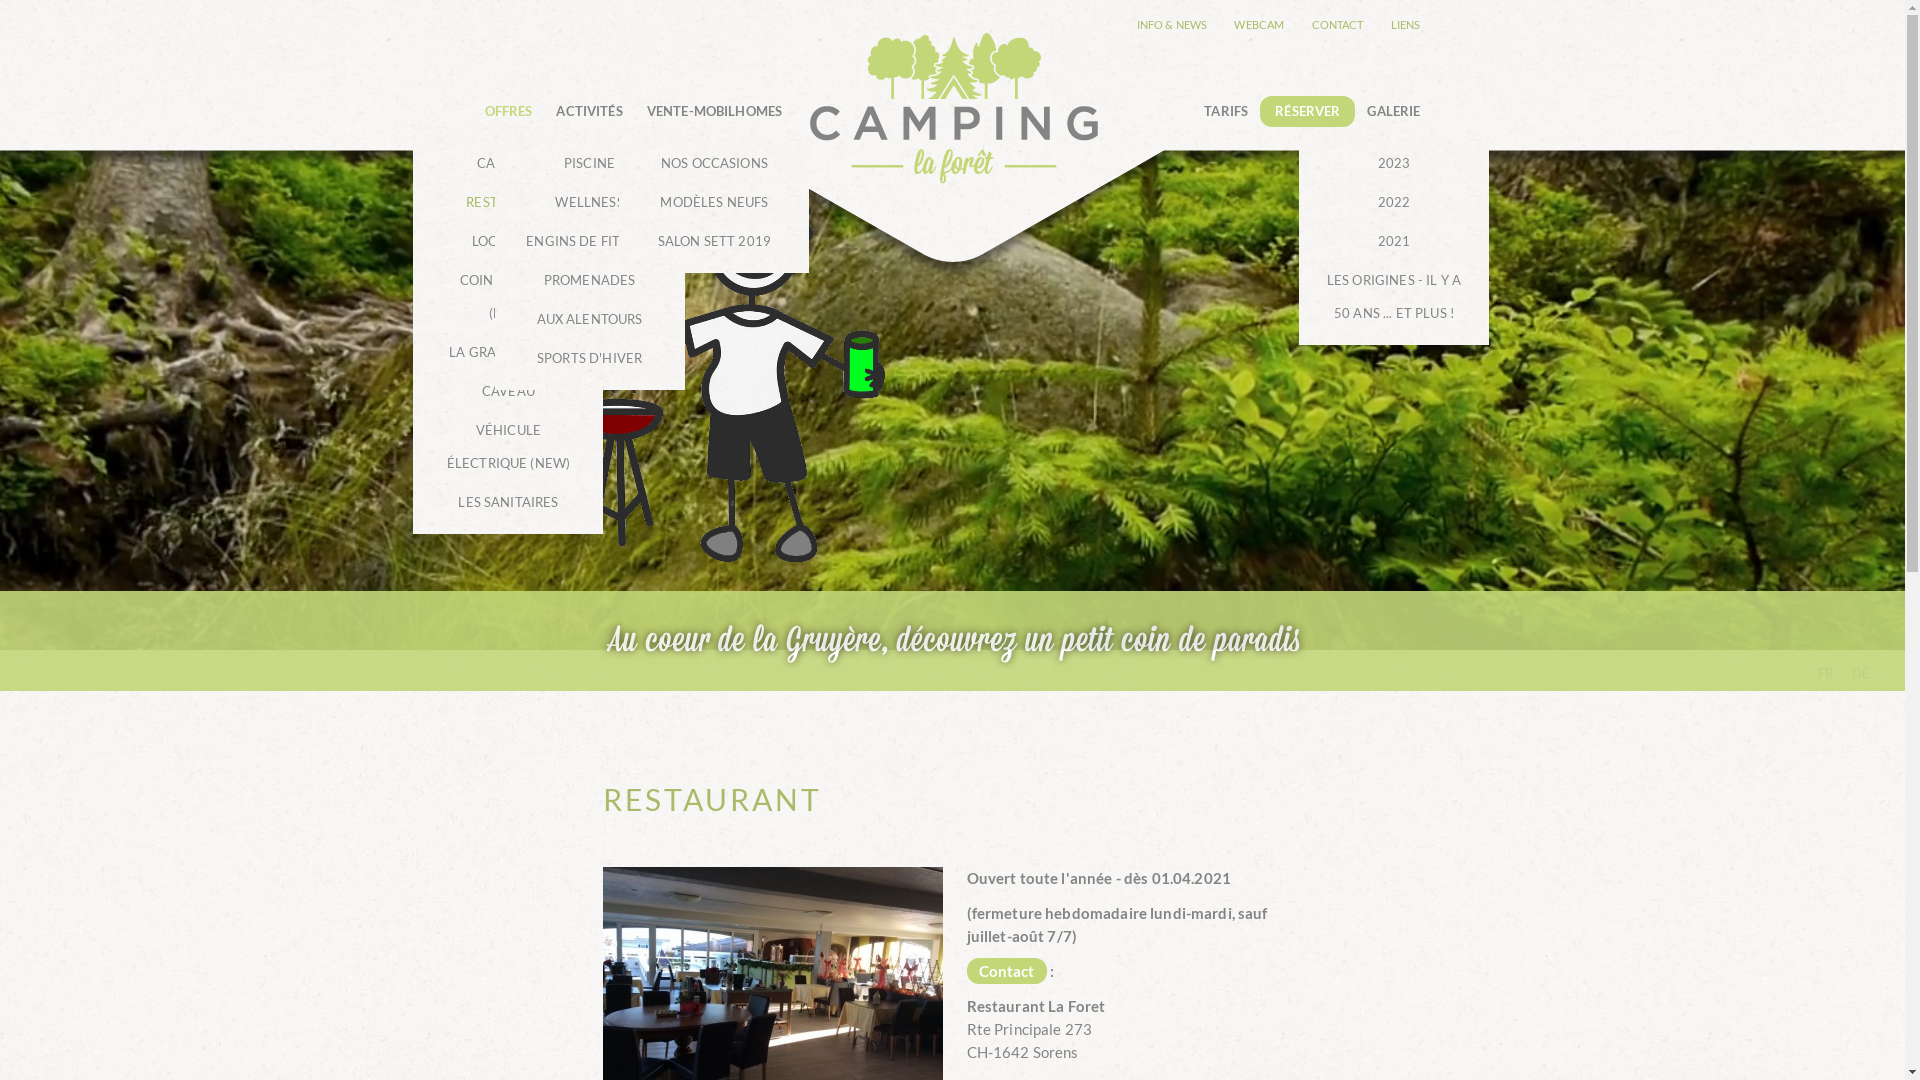 This screenshot has height=1080, width=1920. I want to click on 2021, so click(1394, 242).